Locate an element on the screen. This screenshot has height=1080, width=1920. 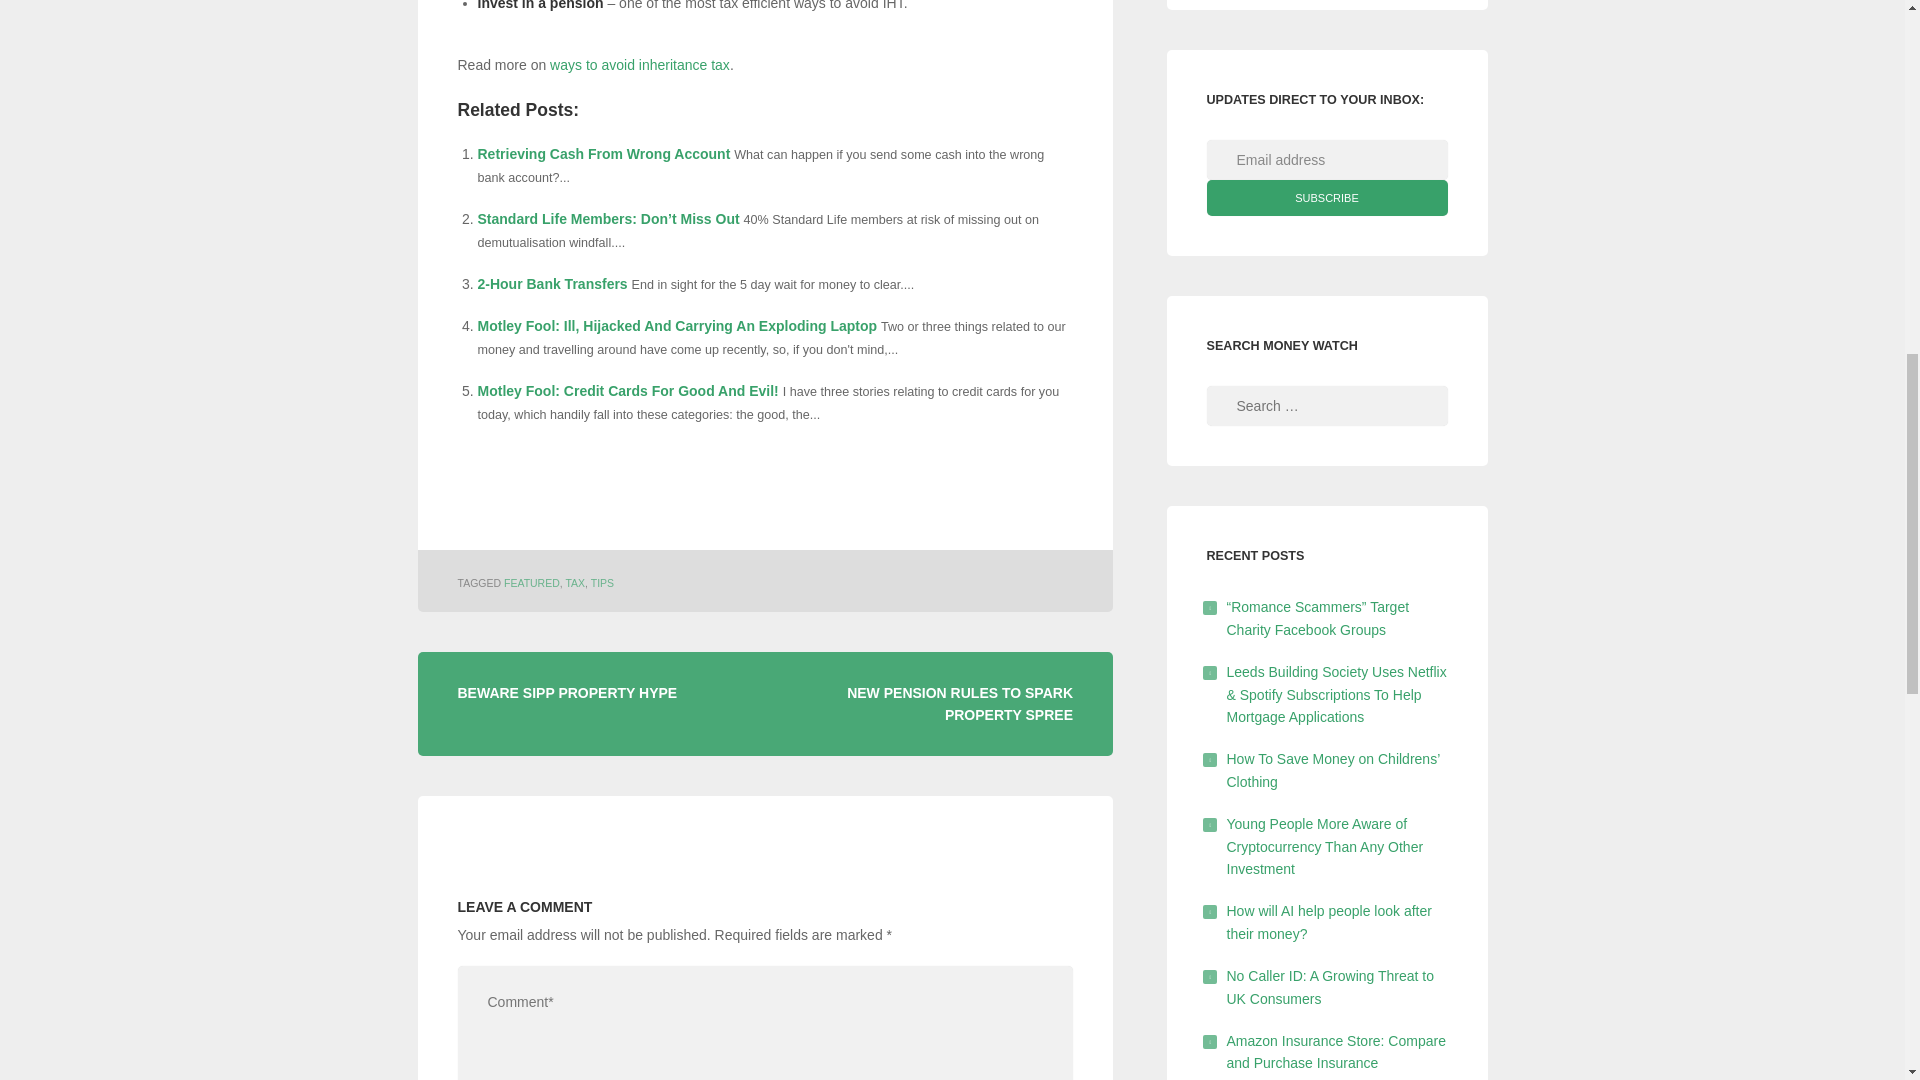
TIPS is located at coordinates (602, 582).